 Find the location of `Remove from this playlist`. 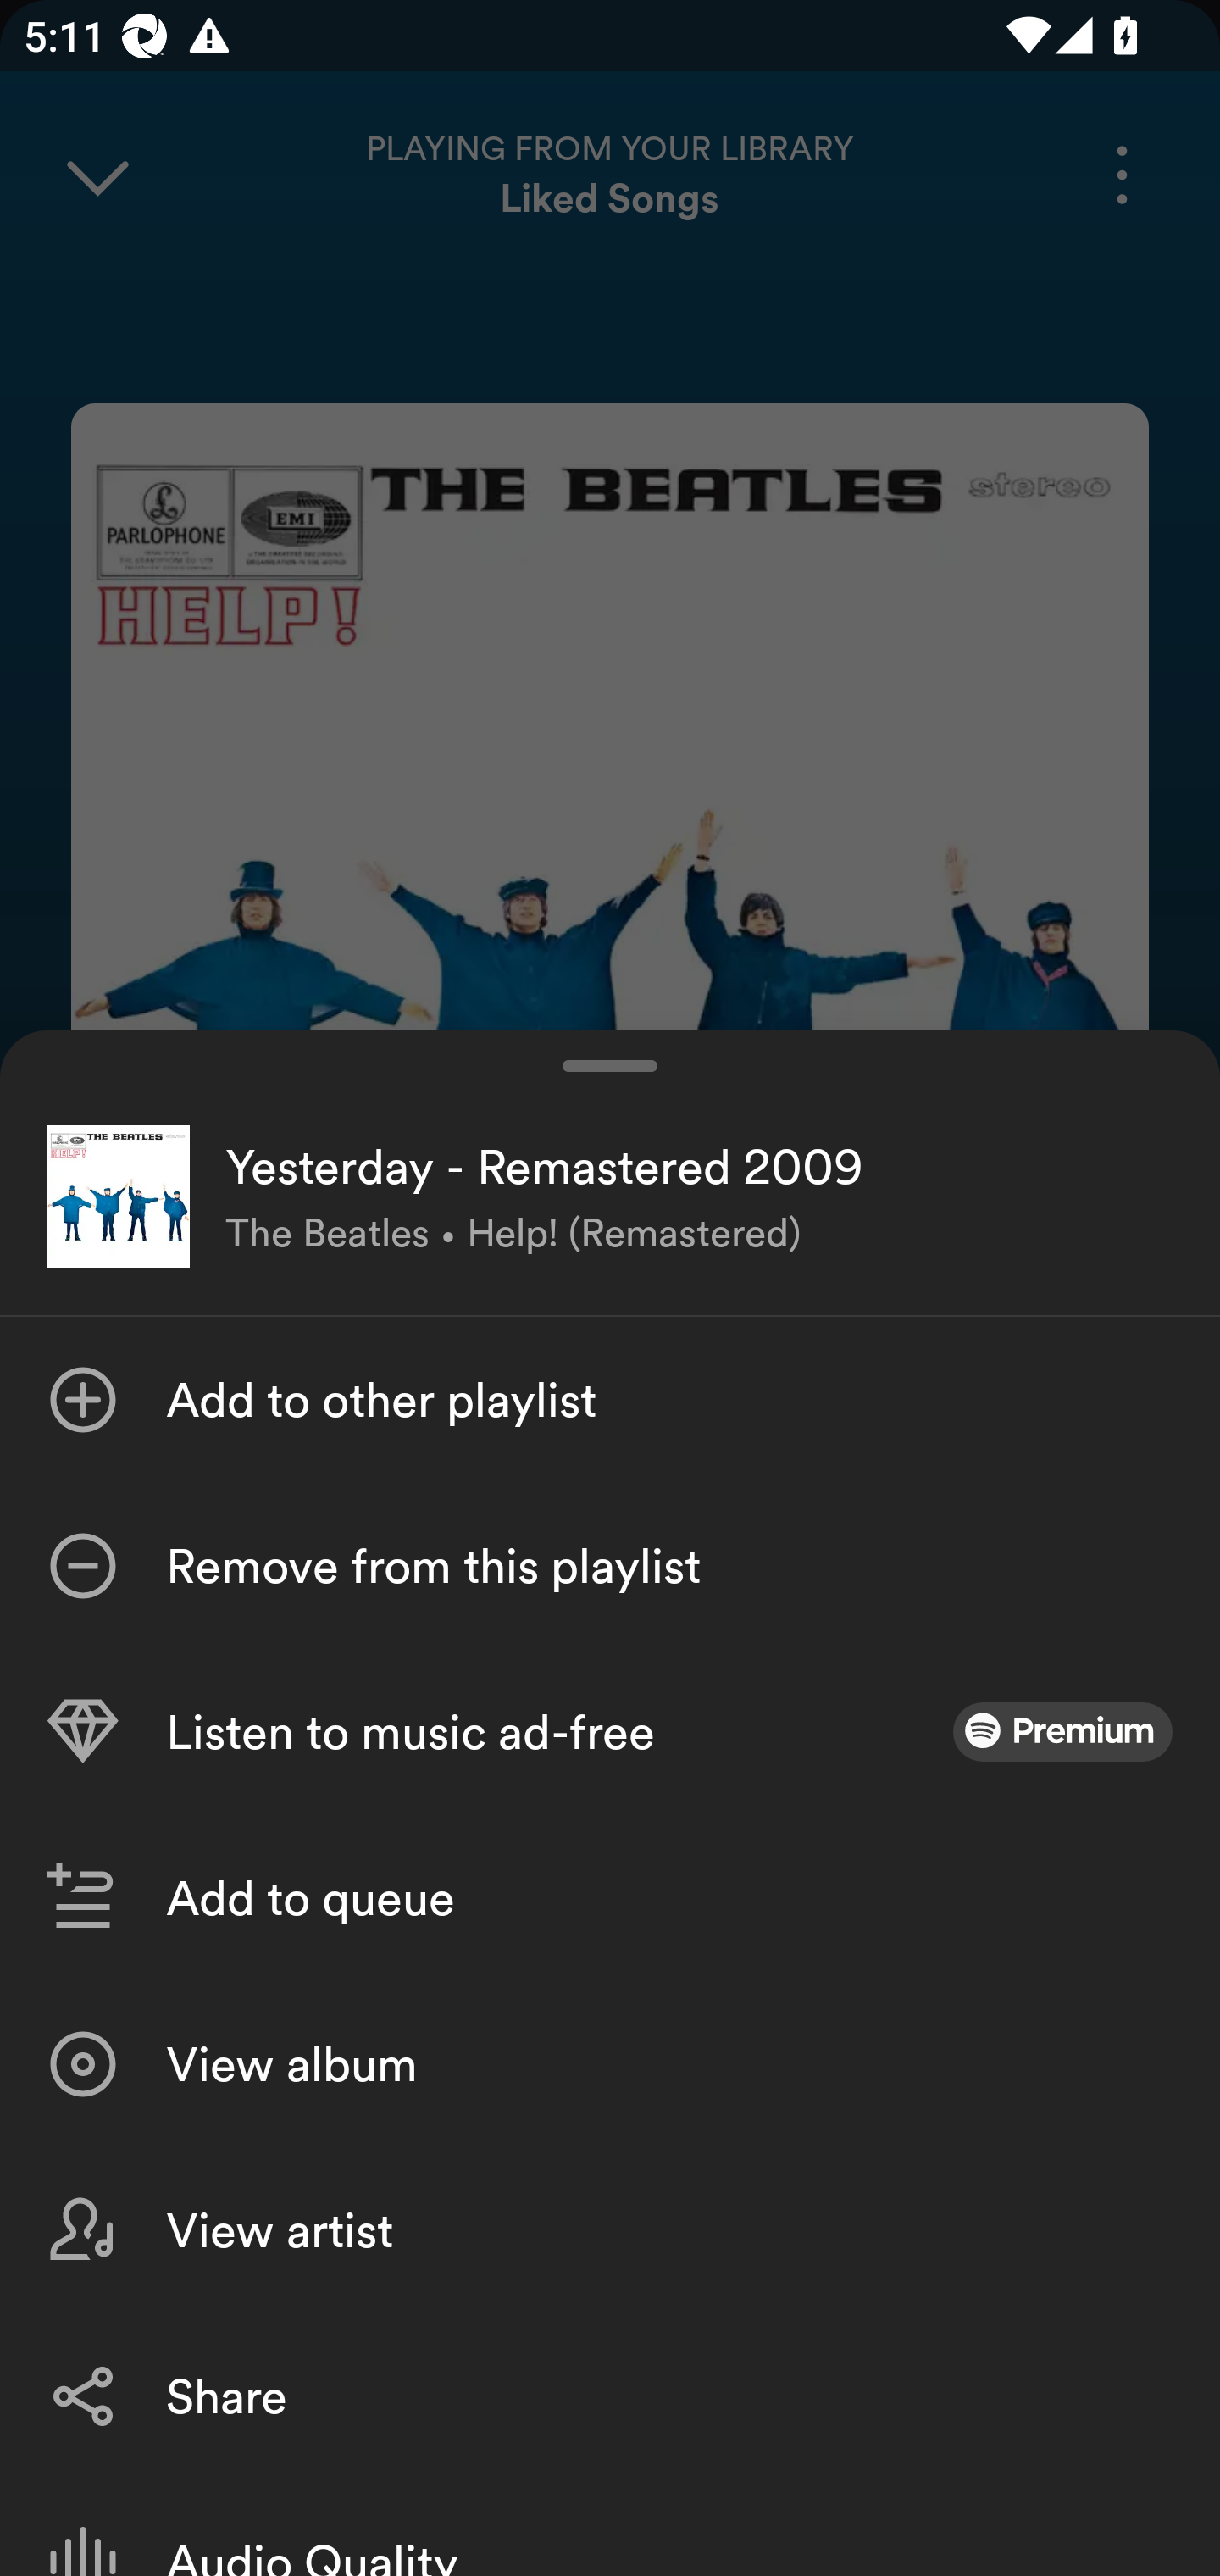

Remove from this playlist is located at coordinates (610, 1566).